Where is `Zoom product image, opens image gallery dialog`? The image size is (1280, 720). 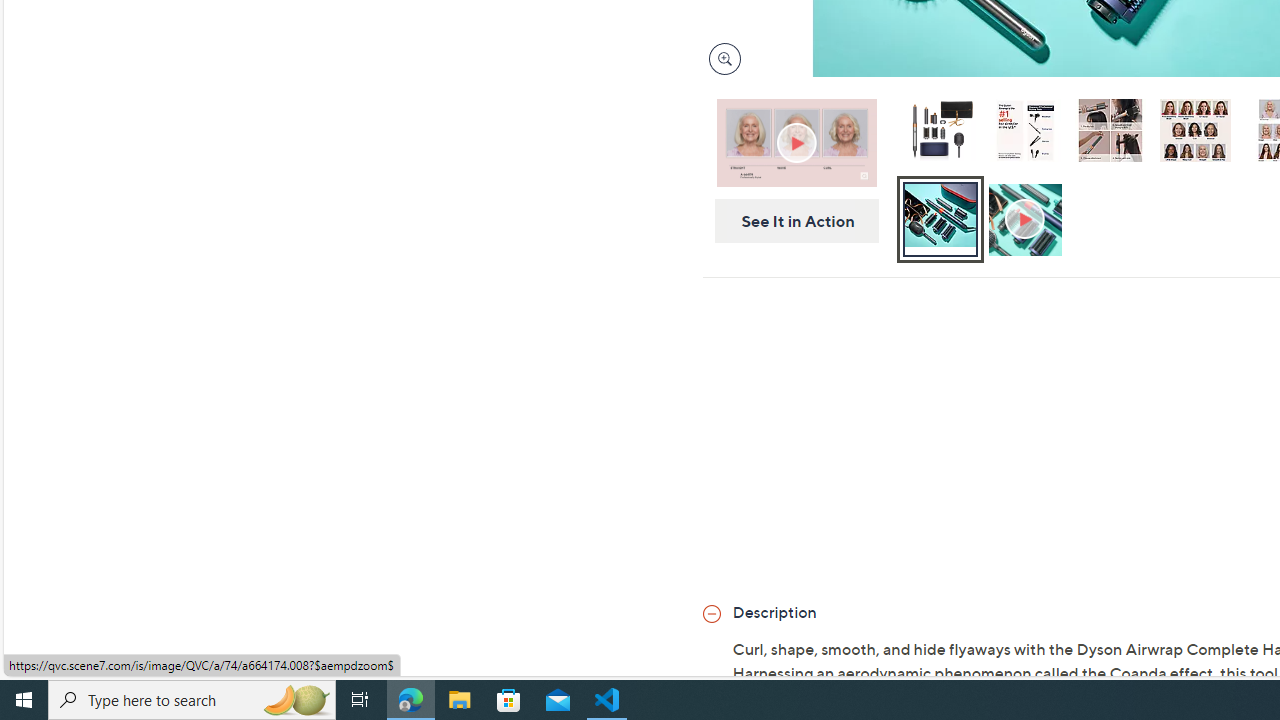
Zoom product image, opens image gallery dialog is located at coordinates (720, 59).